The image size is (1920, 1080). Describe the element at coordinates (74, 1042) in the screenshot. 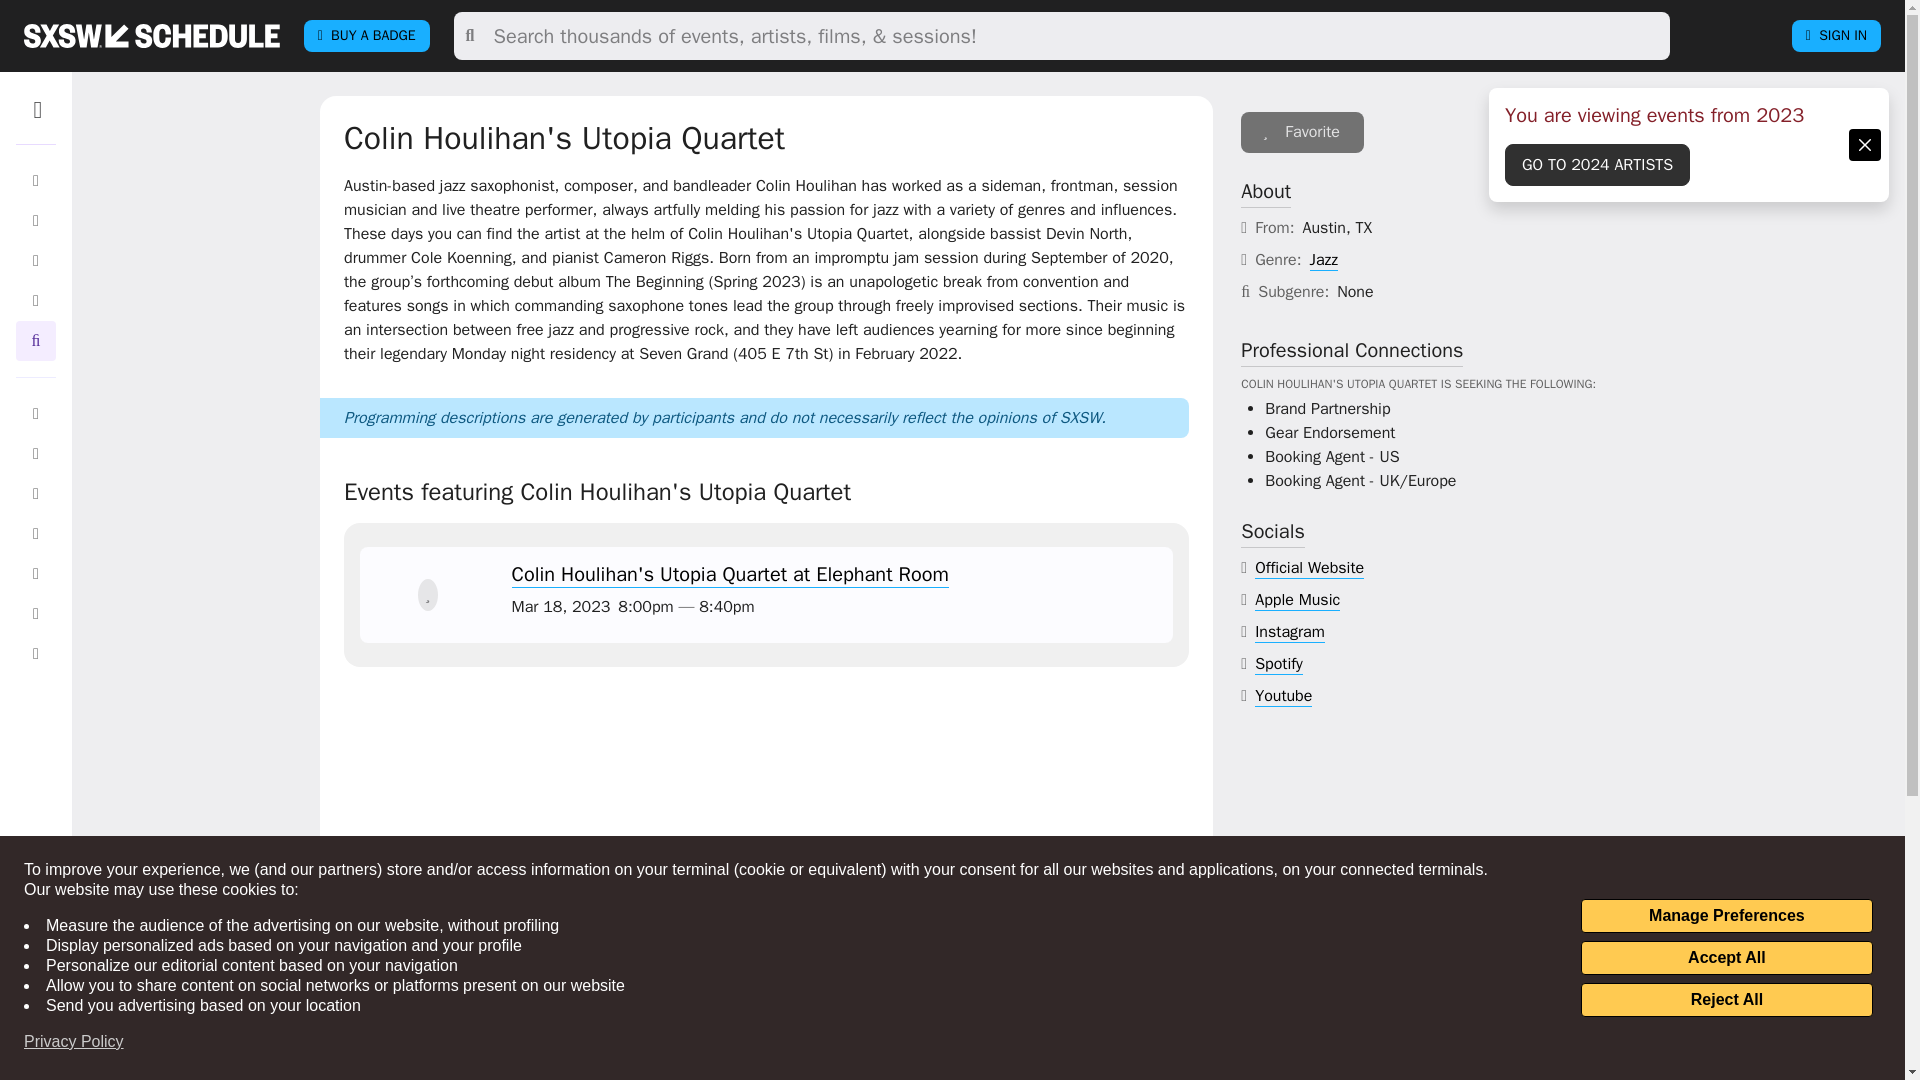

I see `Privacy Policy` at that location.